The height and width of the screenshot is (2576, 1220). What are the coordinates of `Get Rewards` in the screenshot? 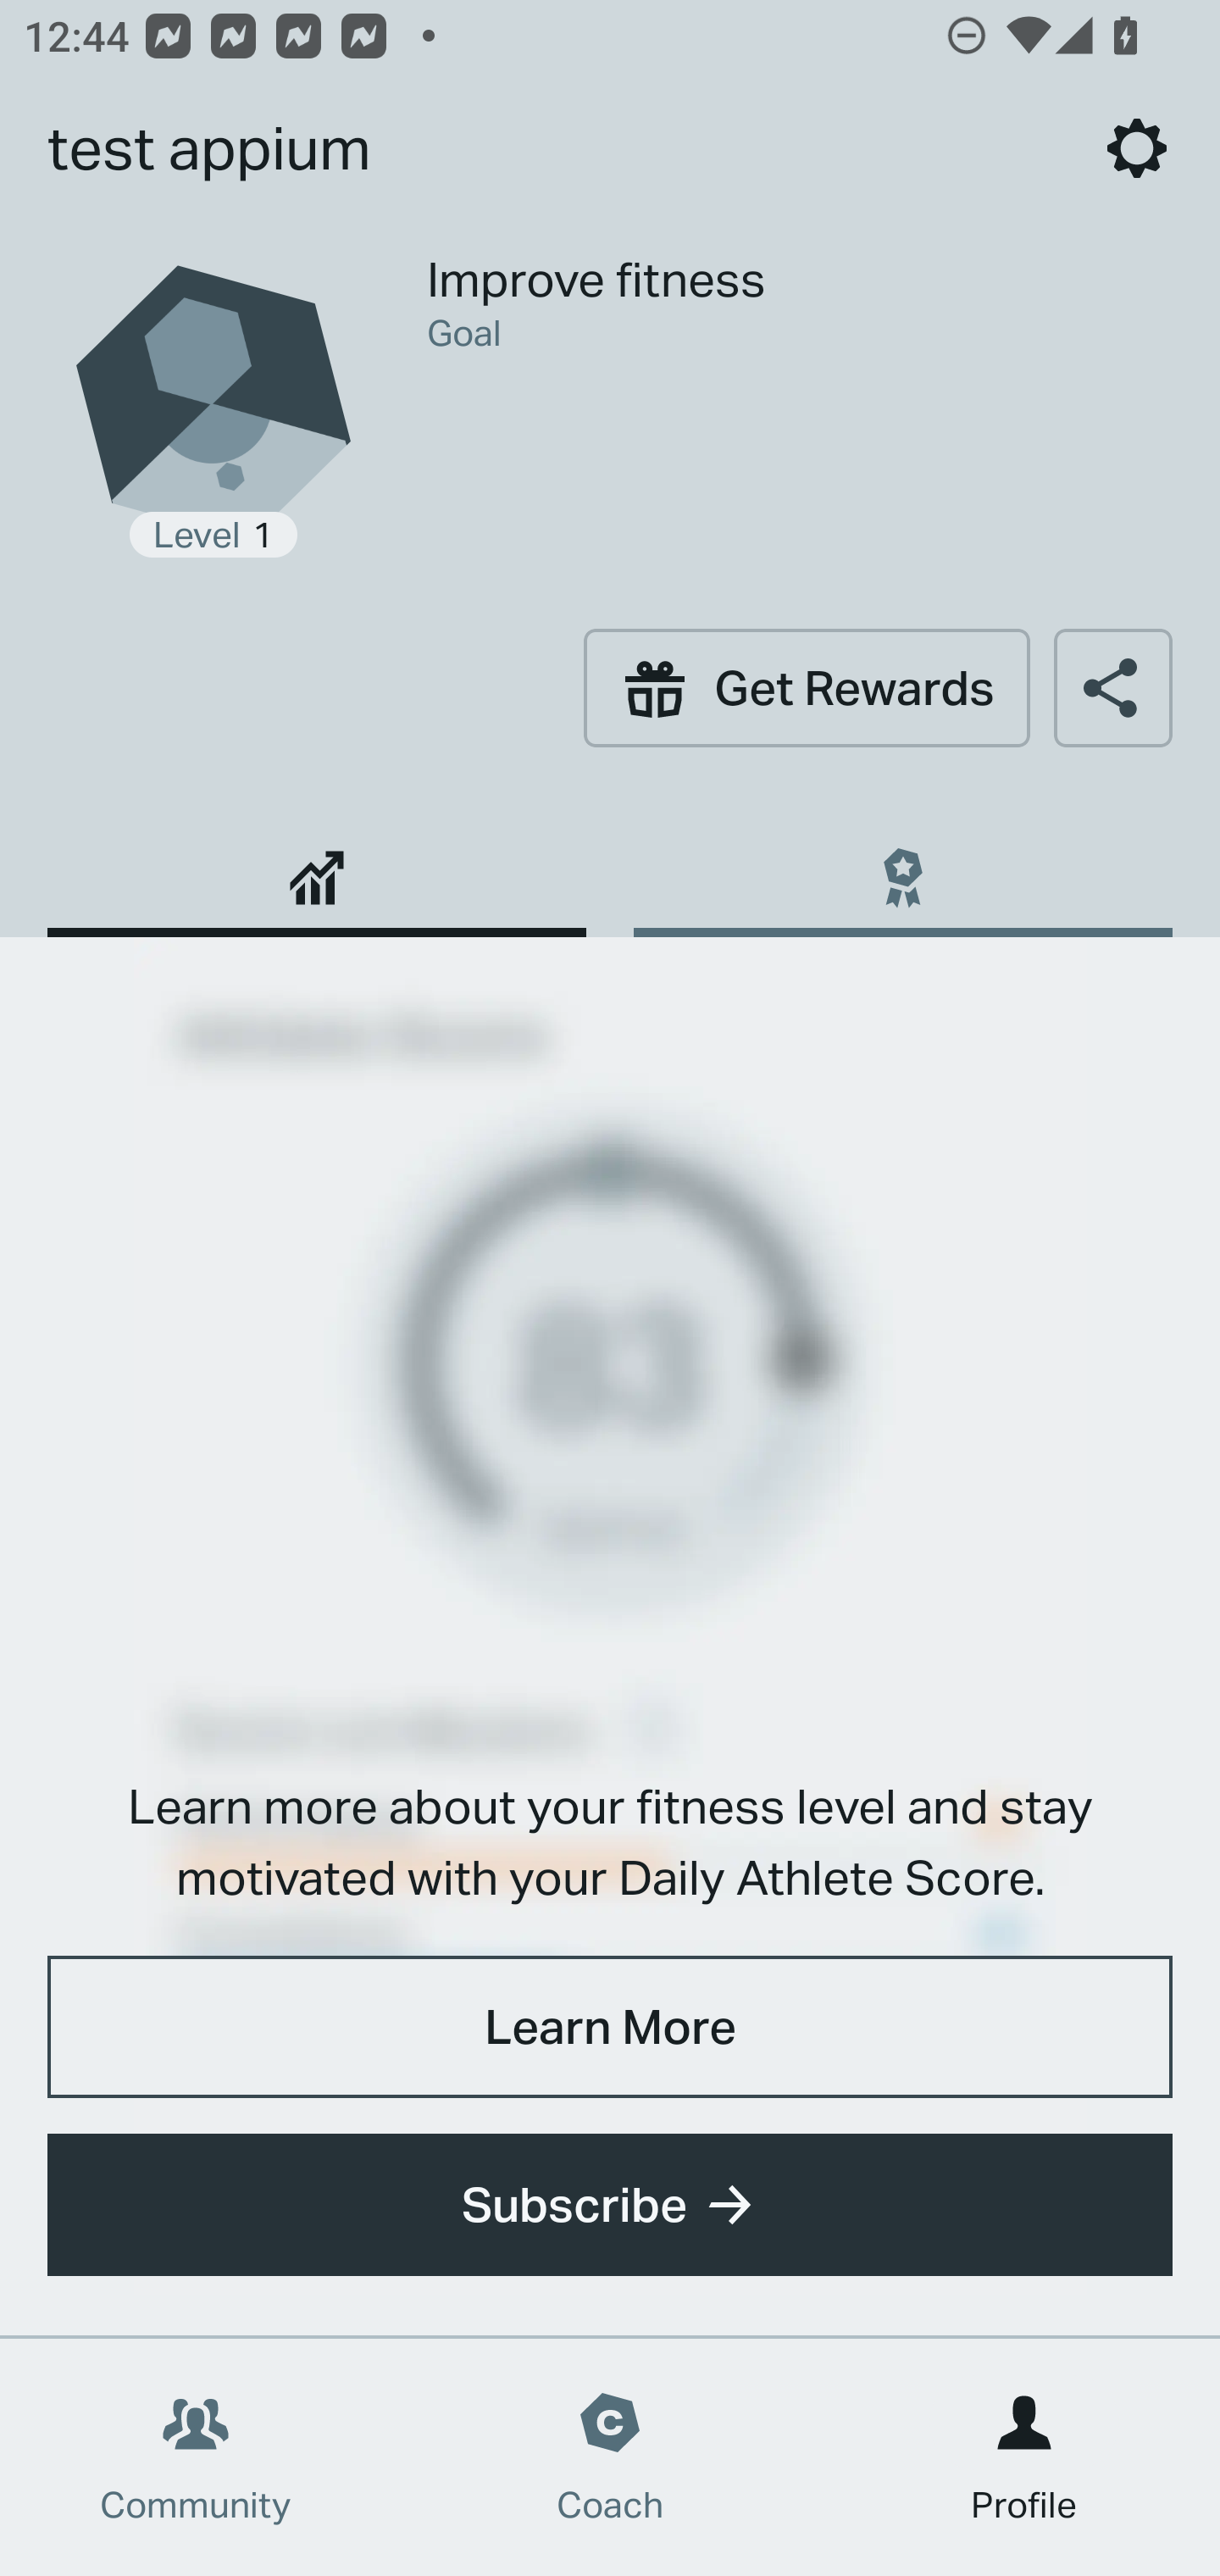 It's located at (807, 687).